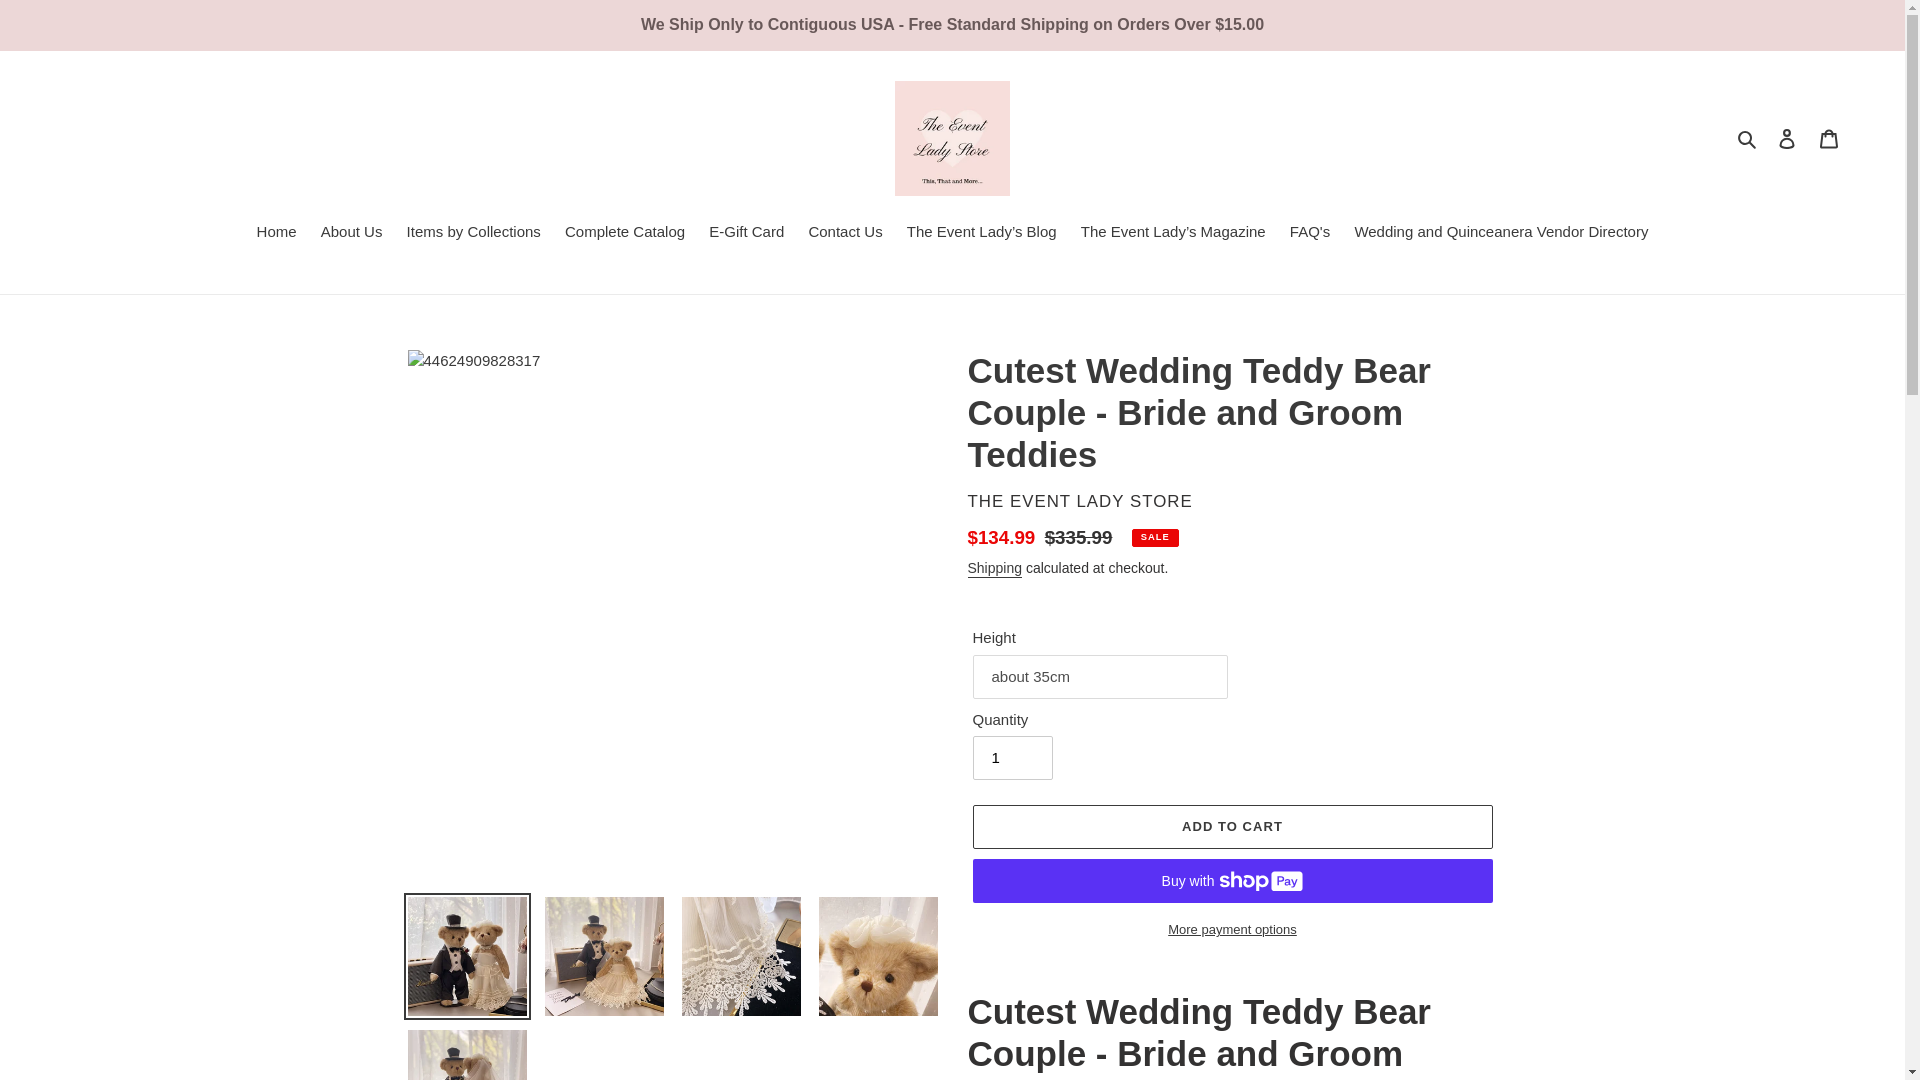 The height and width of the screenshot is (1080, 1920). What do you see at coordinates (1787, 138) in the screenshot?
I see `Log in` at bounding box center [1787, 138].